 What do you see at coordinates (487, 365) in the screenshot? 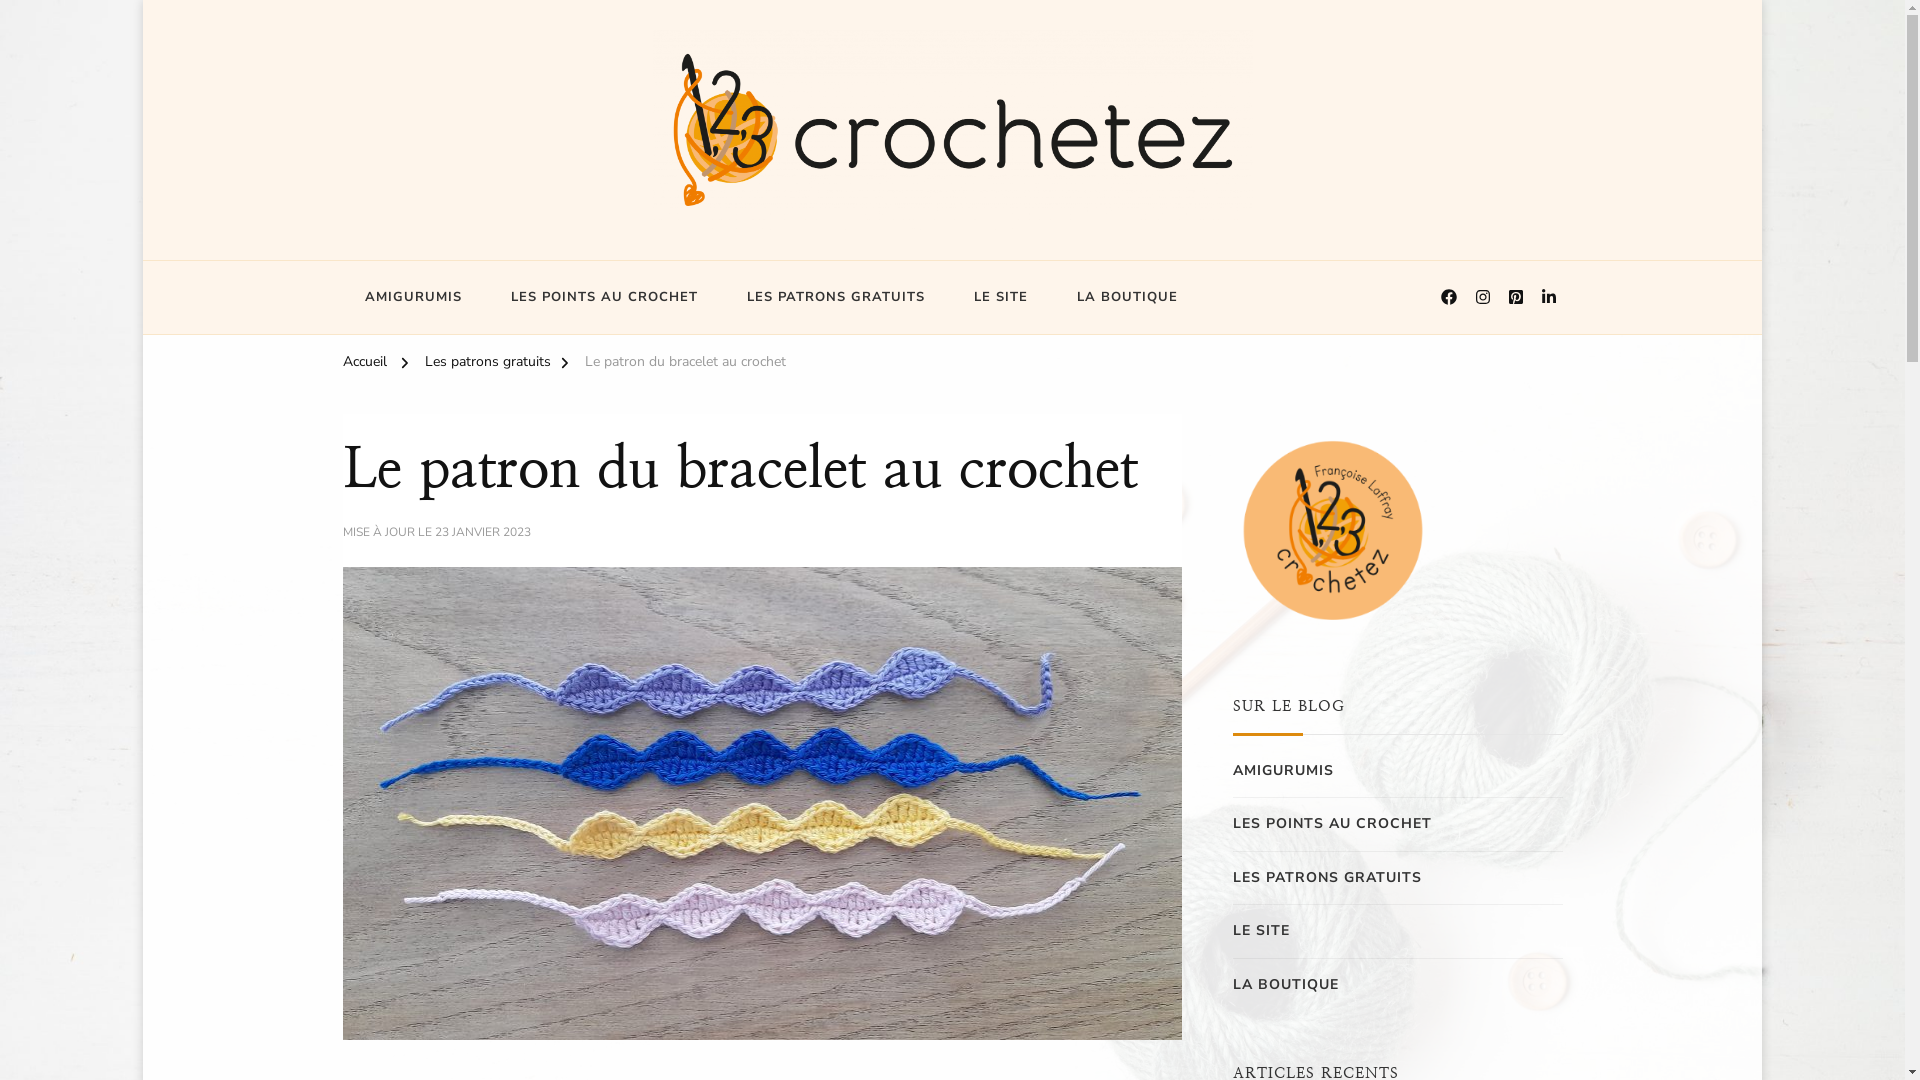
I see `Les patrons gratuits` at bounding box center [487, 365].